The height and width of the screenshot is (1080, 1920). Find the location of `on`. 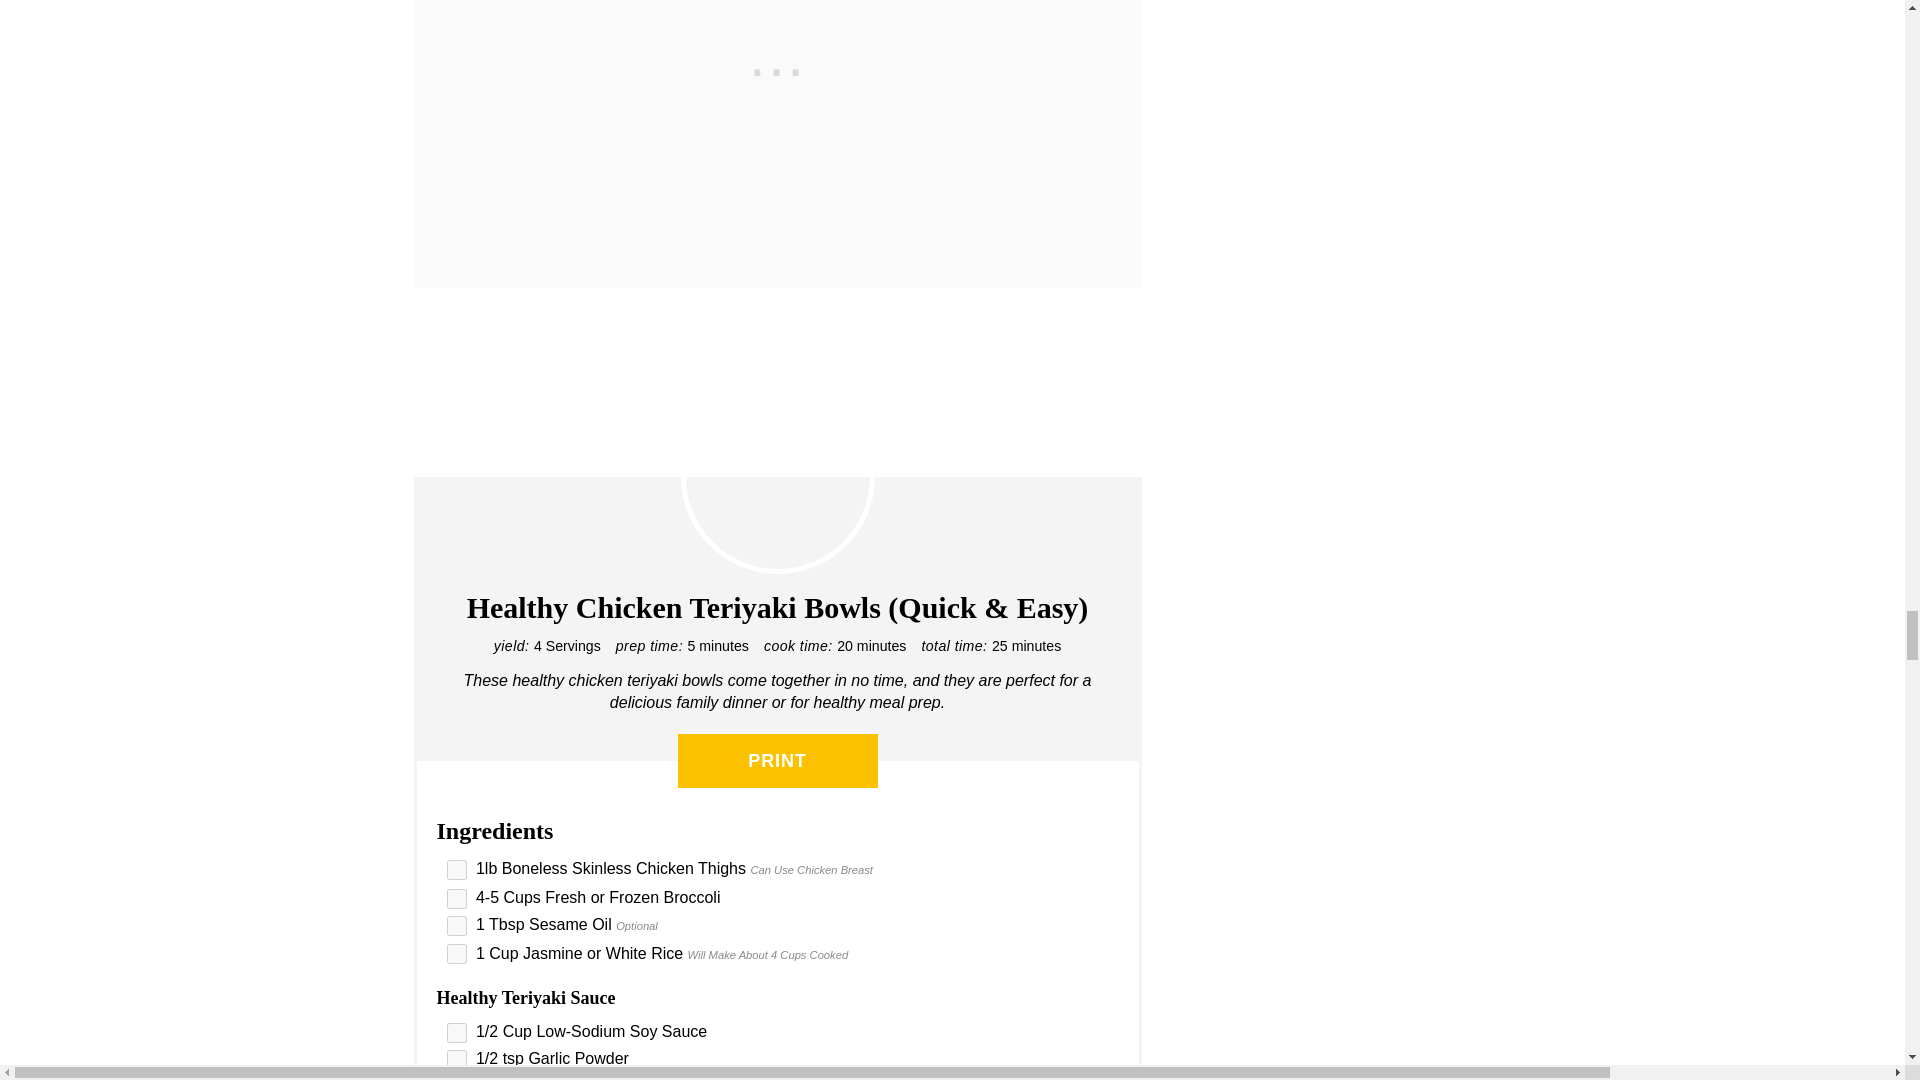

on is located at coordinates (456, 898).